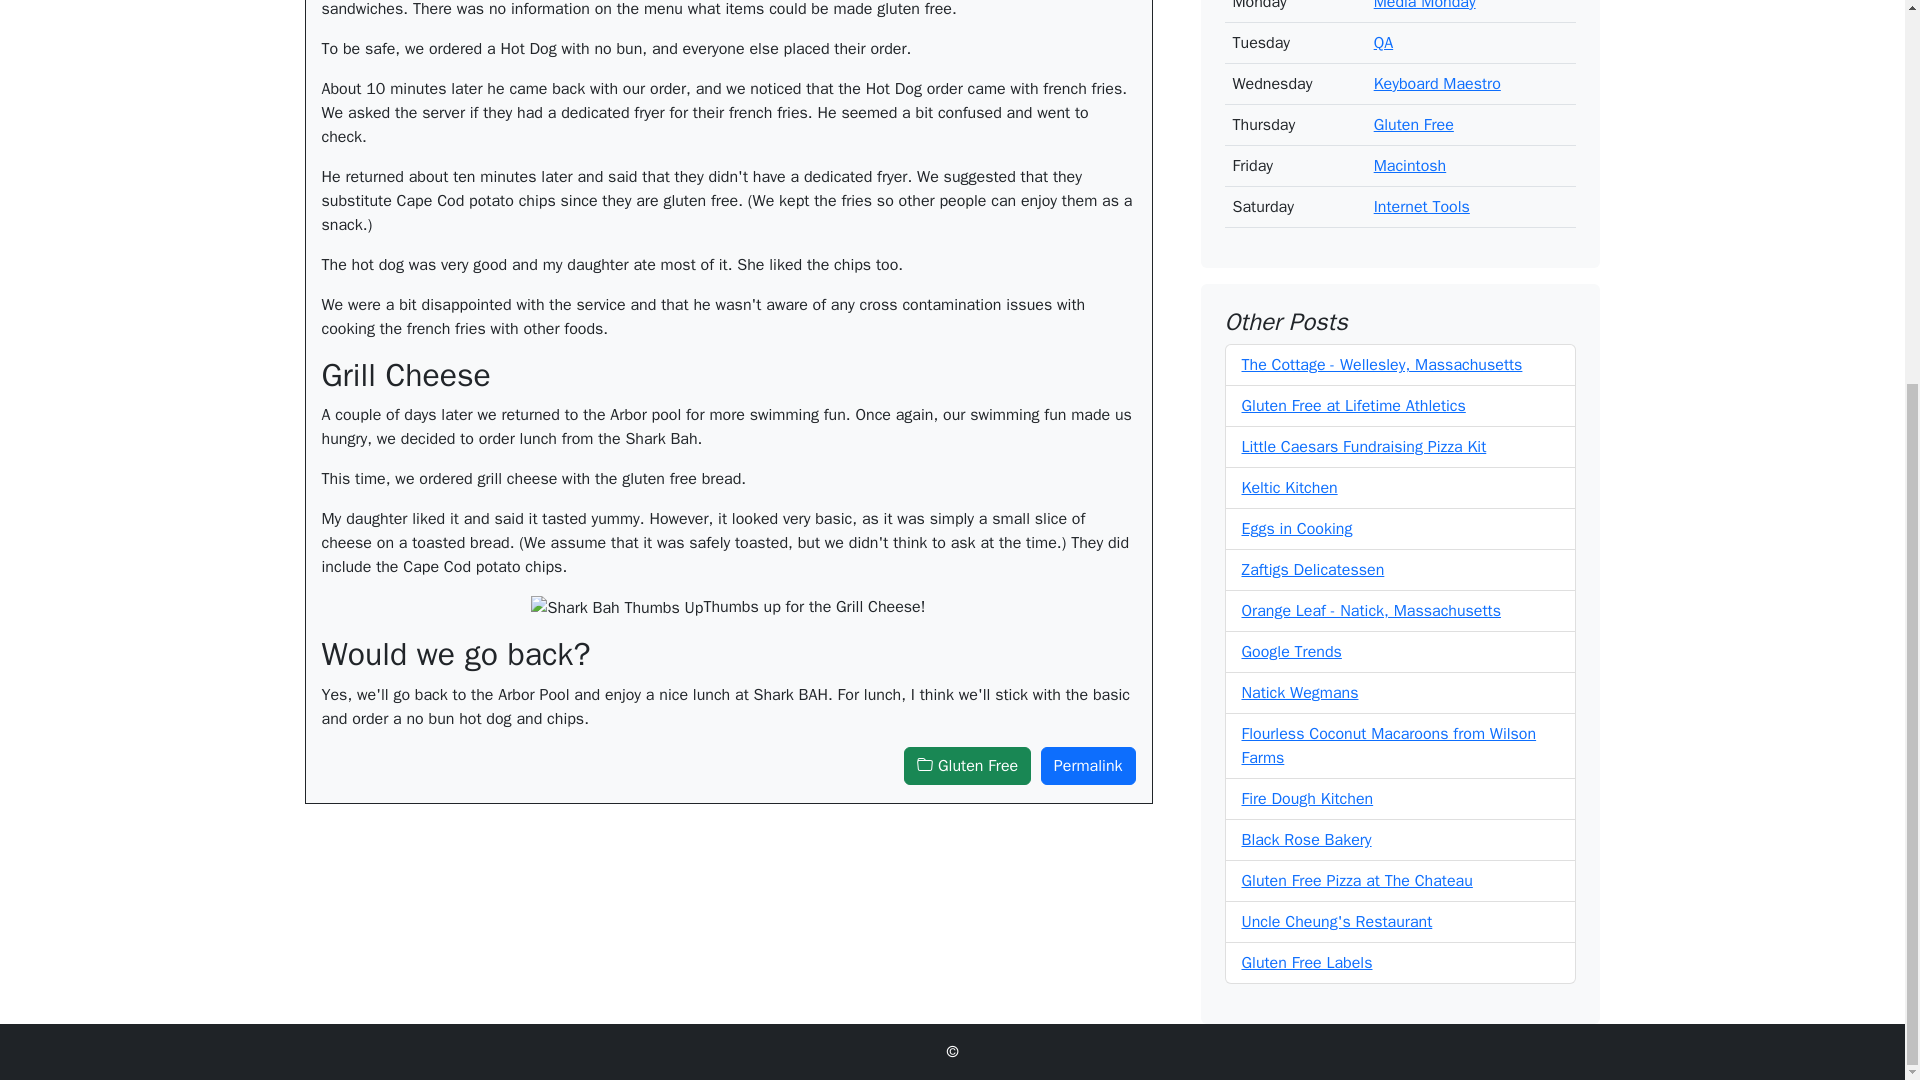 This screenshot has width=1920, height=1080. What do you see at coordinates (1300, 676) in the screenshot?
I see `Natick Wegmans` at bounding box center [1300, 676].